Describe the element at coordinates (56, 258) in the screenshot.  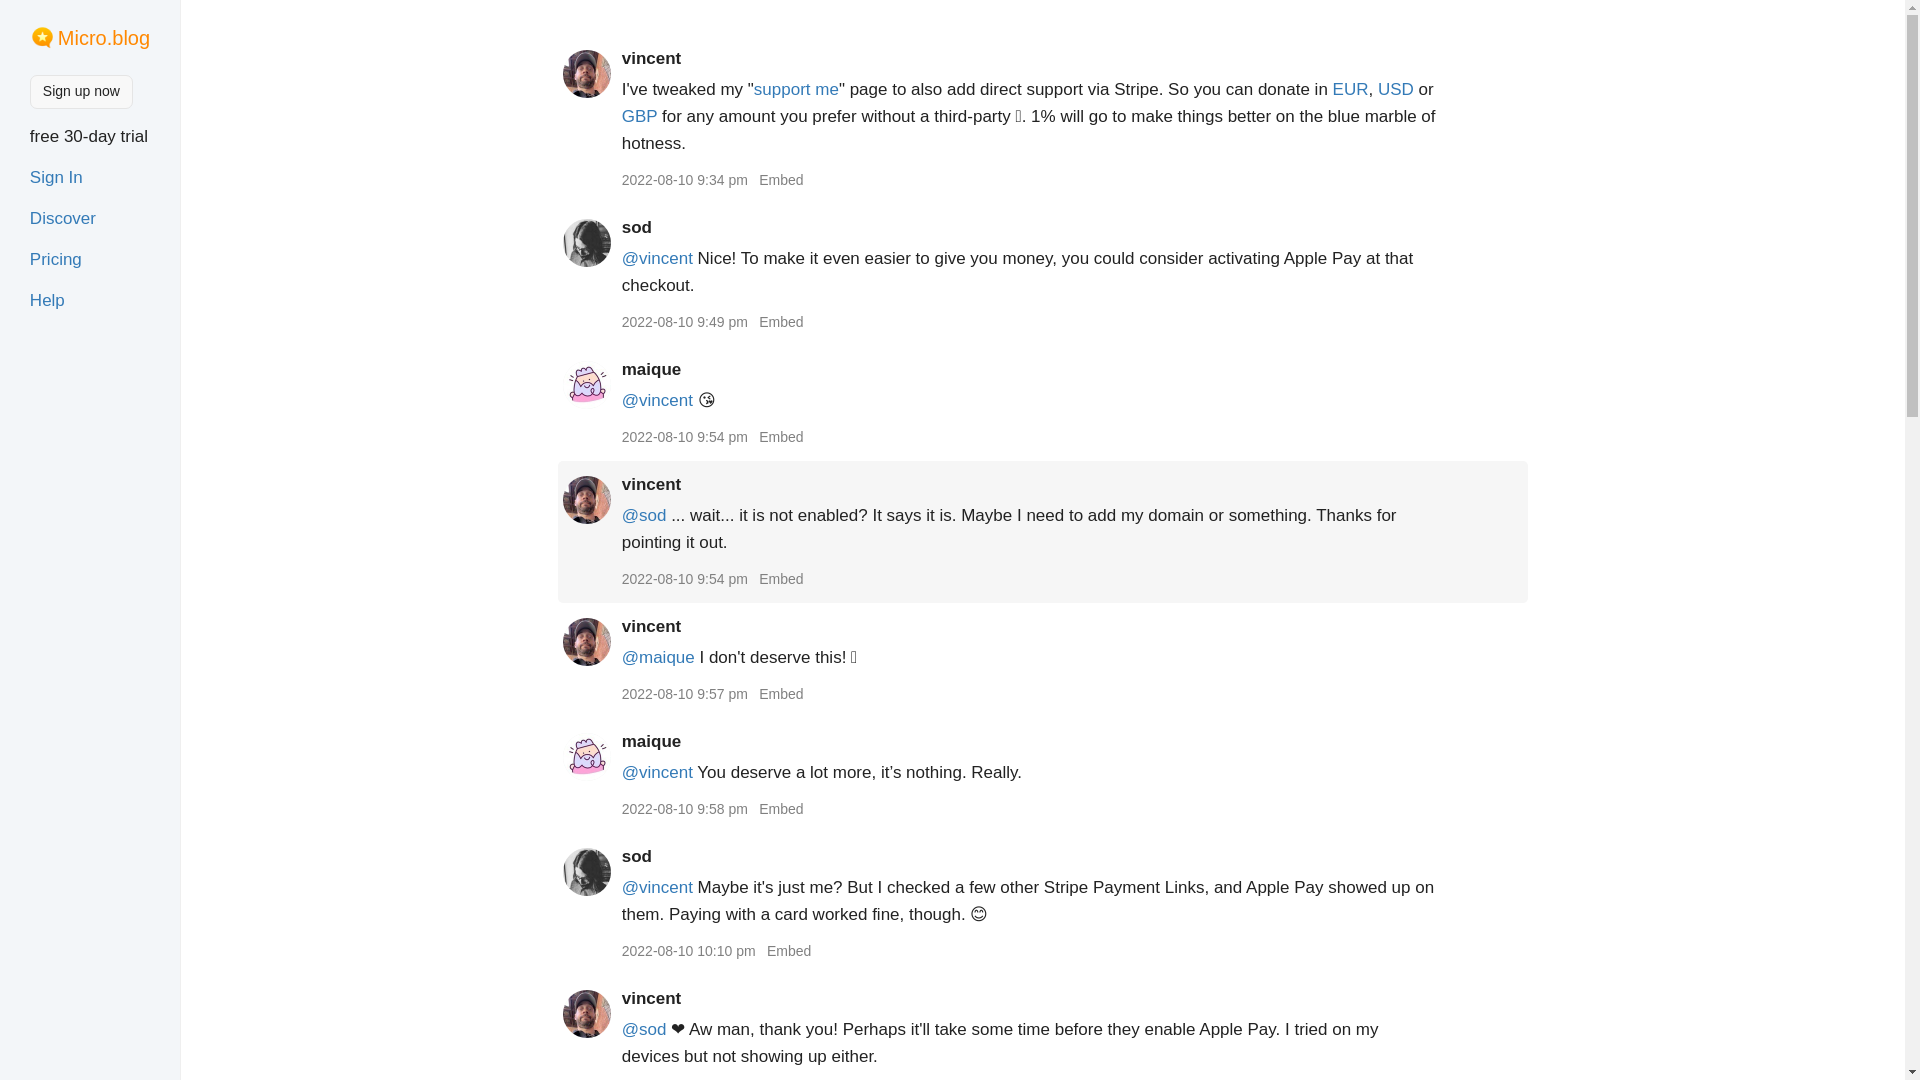
I see `Pricing` at that location.